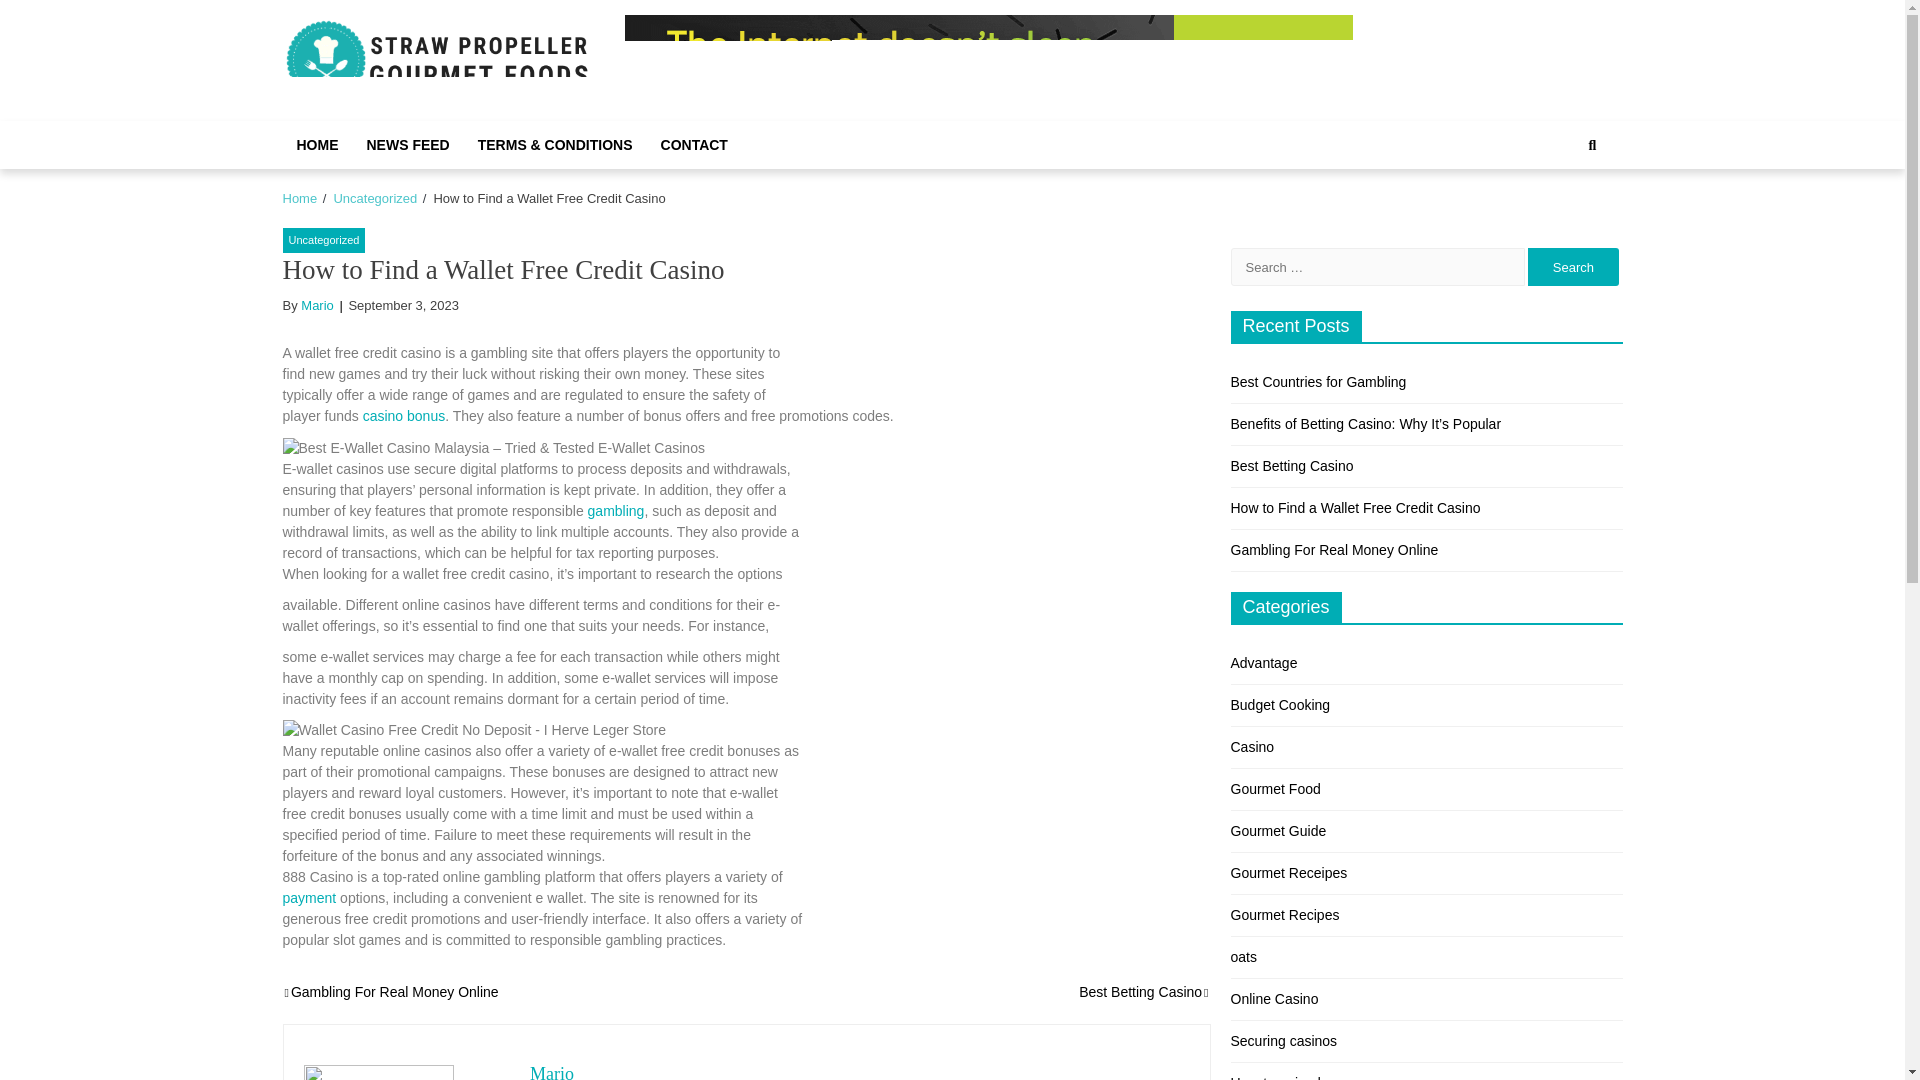  What do you see at coordinates (316, 144) in the screenshot?
I see `HOME` at bounding box center [316, 144].